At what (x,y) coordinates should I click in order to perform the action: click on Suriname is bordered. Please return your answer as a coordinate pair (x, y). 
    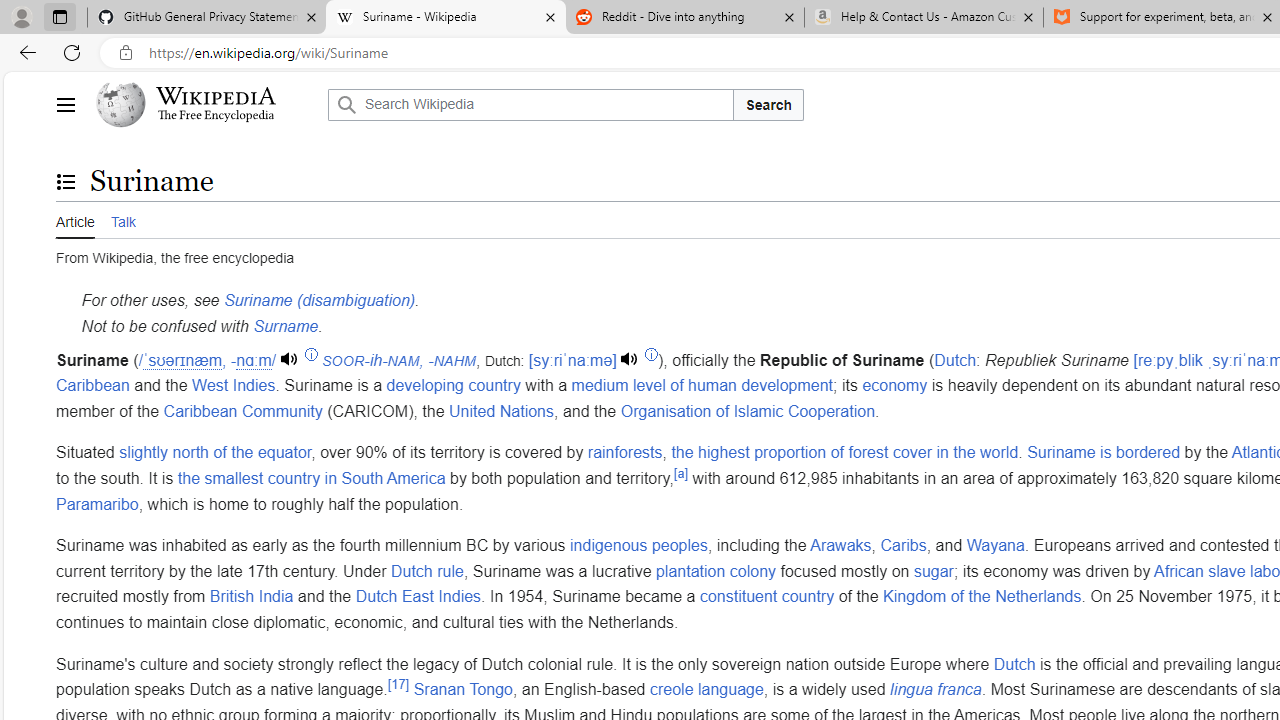
    Looking at the image, I should click on (1104, 453).